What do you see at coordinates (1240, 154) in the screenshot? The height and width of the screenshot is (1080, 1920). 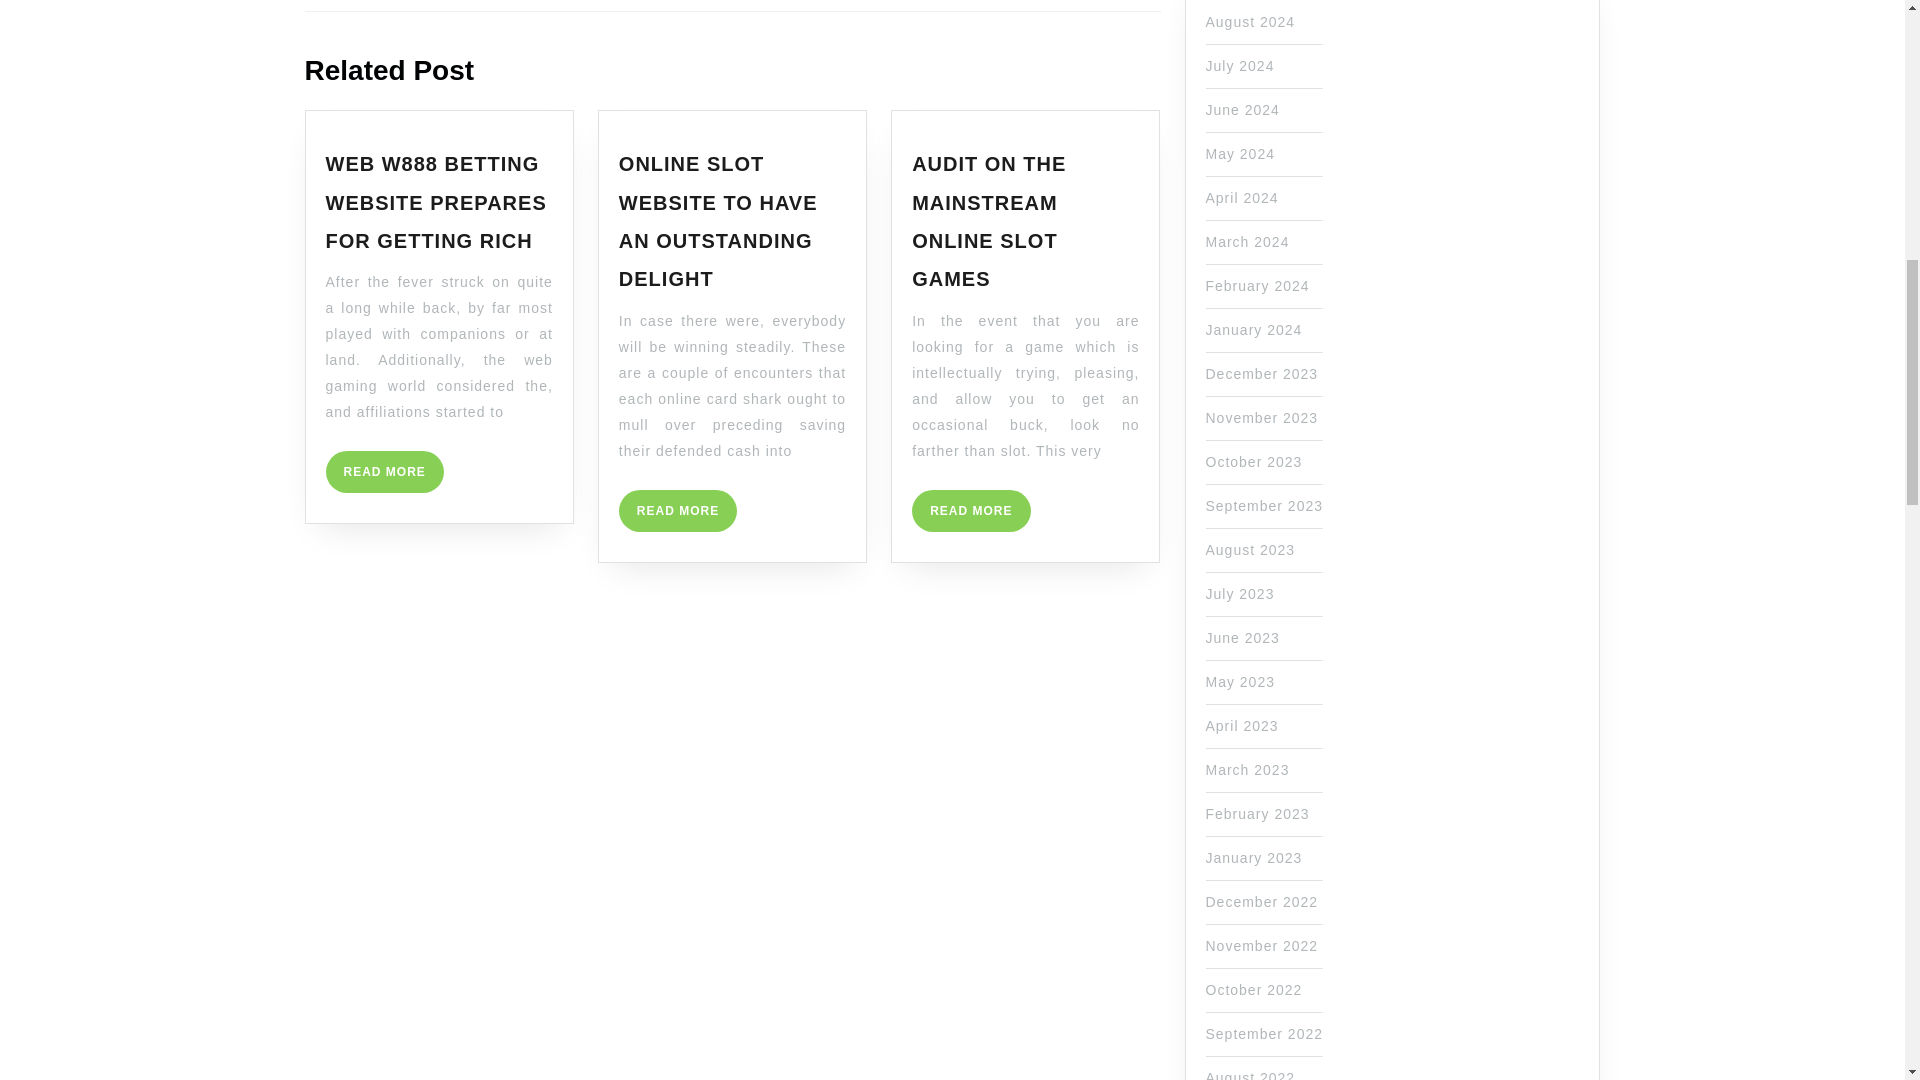 I see `April 2024` at bounding box center [1240, 154].